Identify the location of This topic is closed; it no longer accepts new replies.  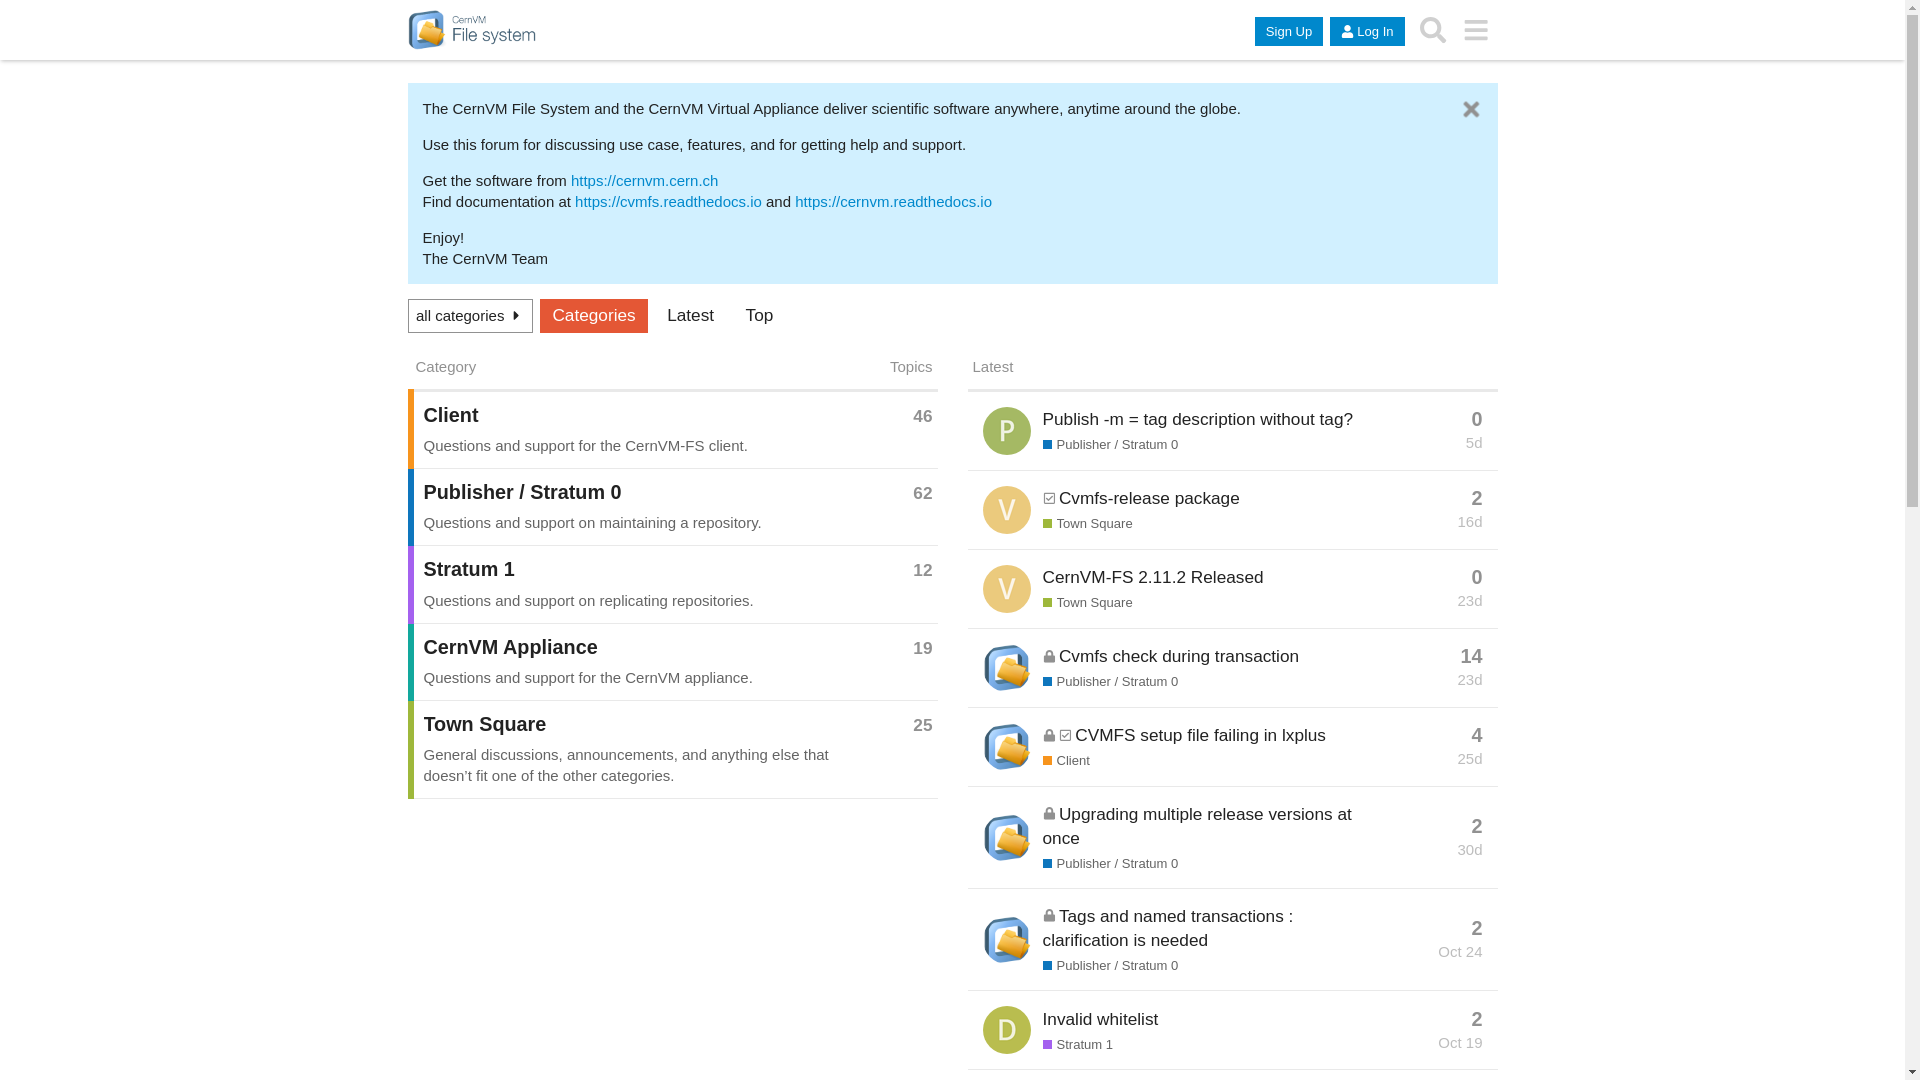
(1050, 656).